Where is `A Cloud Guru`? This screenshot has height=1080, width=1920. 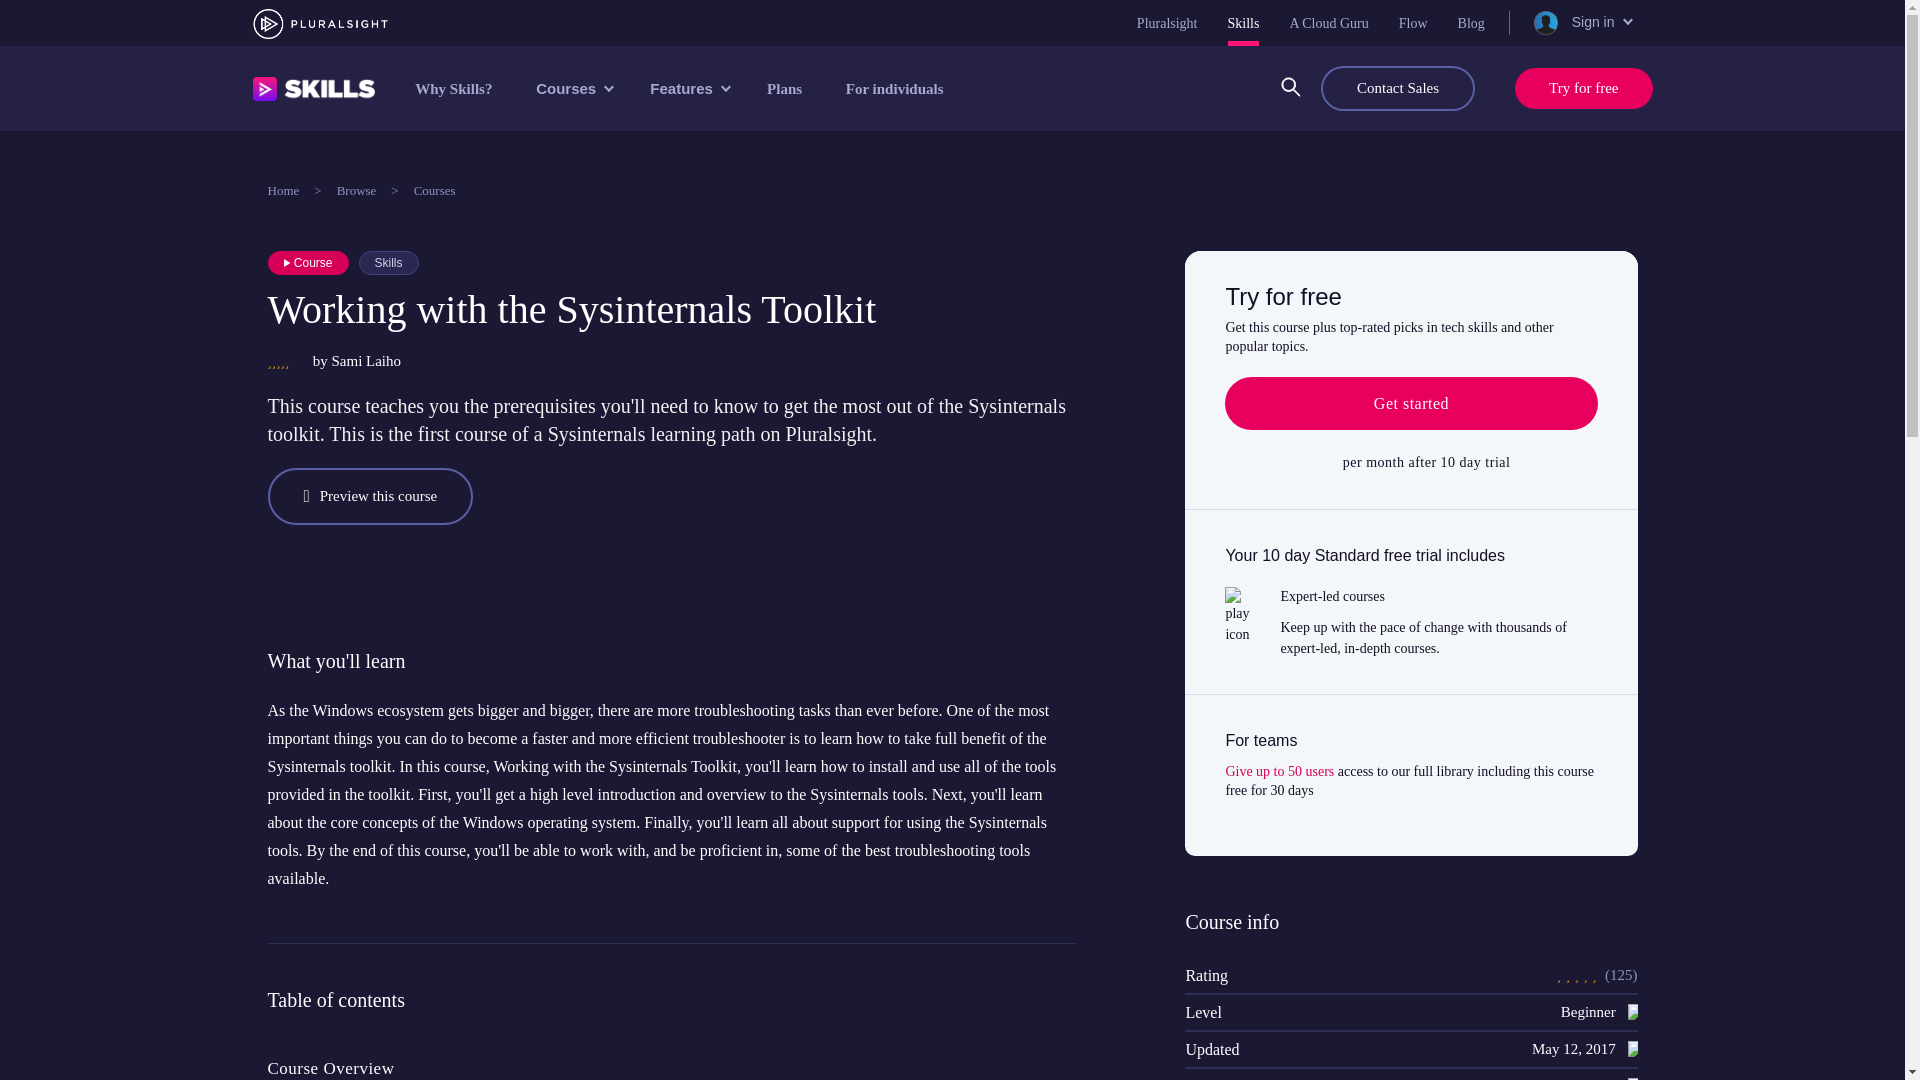
A Cloud Guru is located at coordinates (1328, 22).